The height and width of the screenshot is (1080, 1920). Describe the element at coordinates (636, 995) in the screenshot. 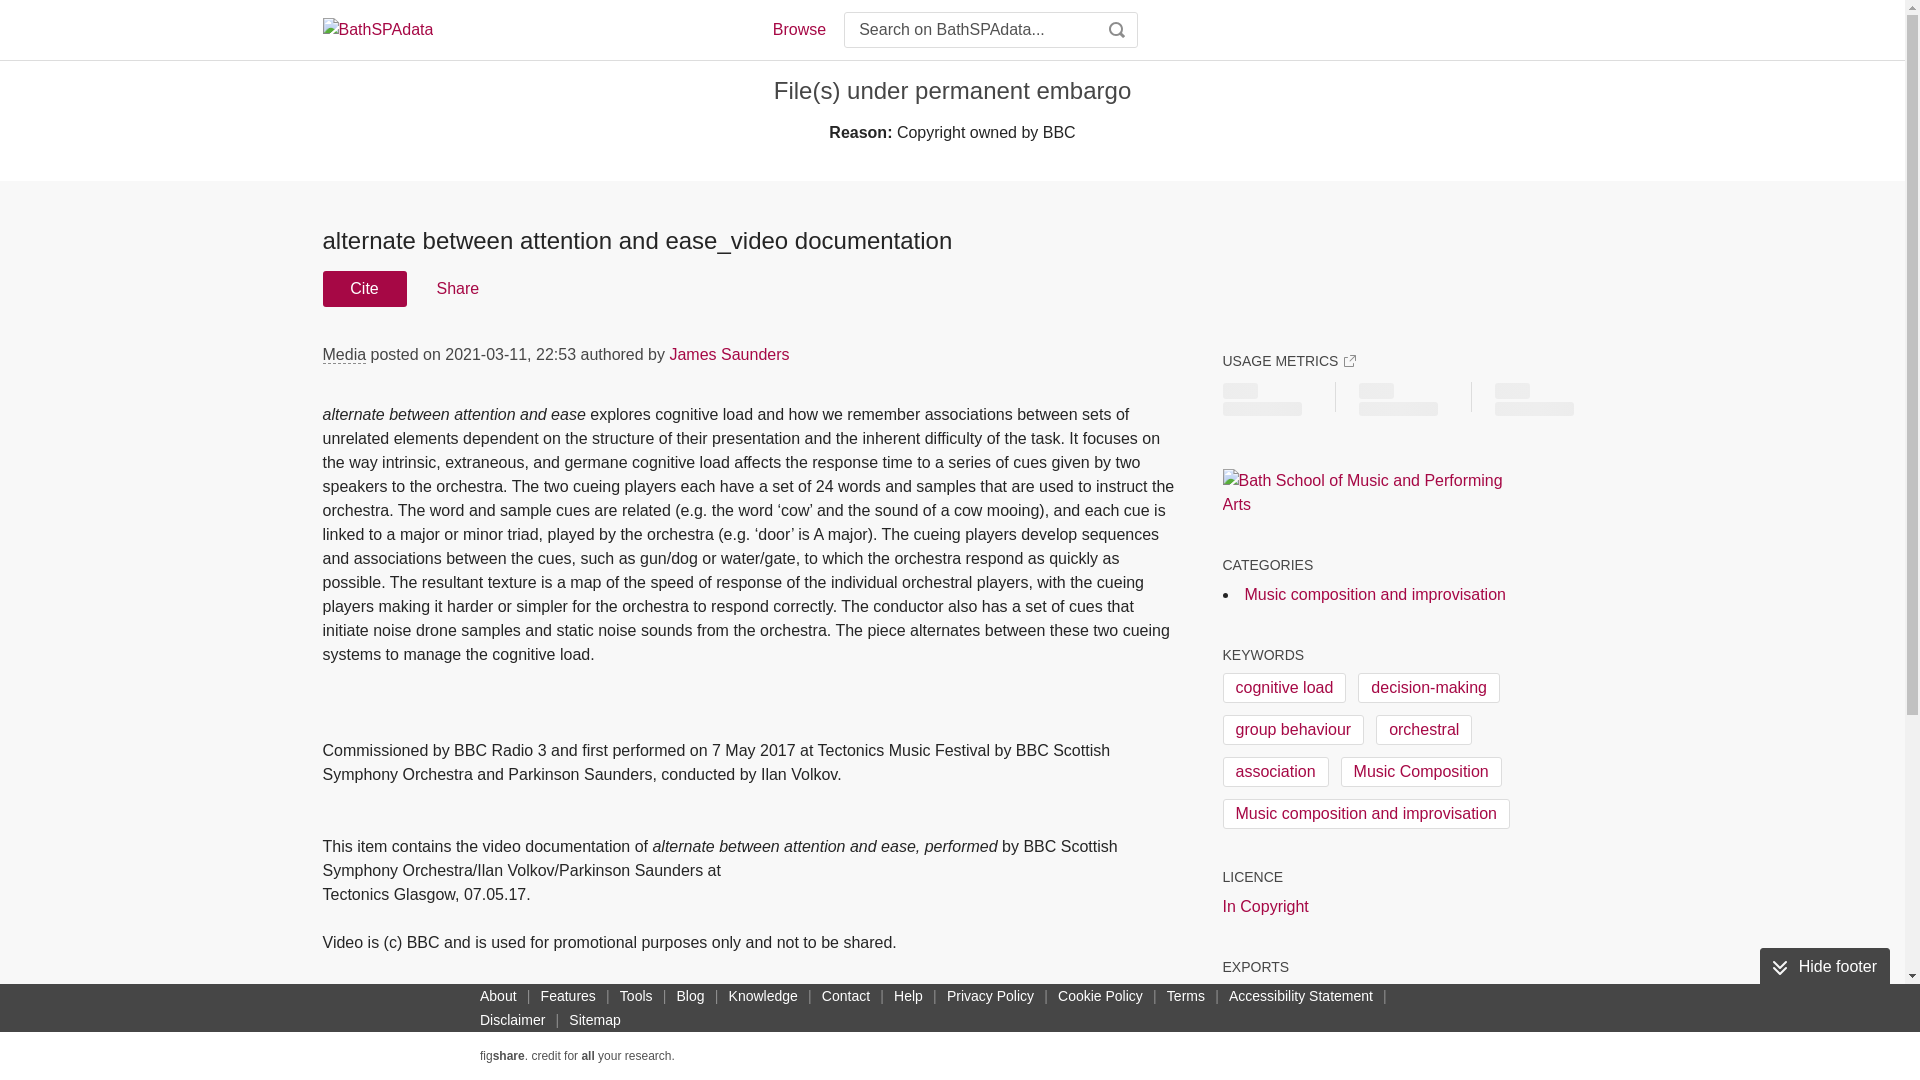

I see `Tools` at that location.